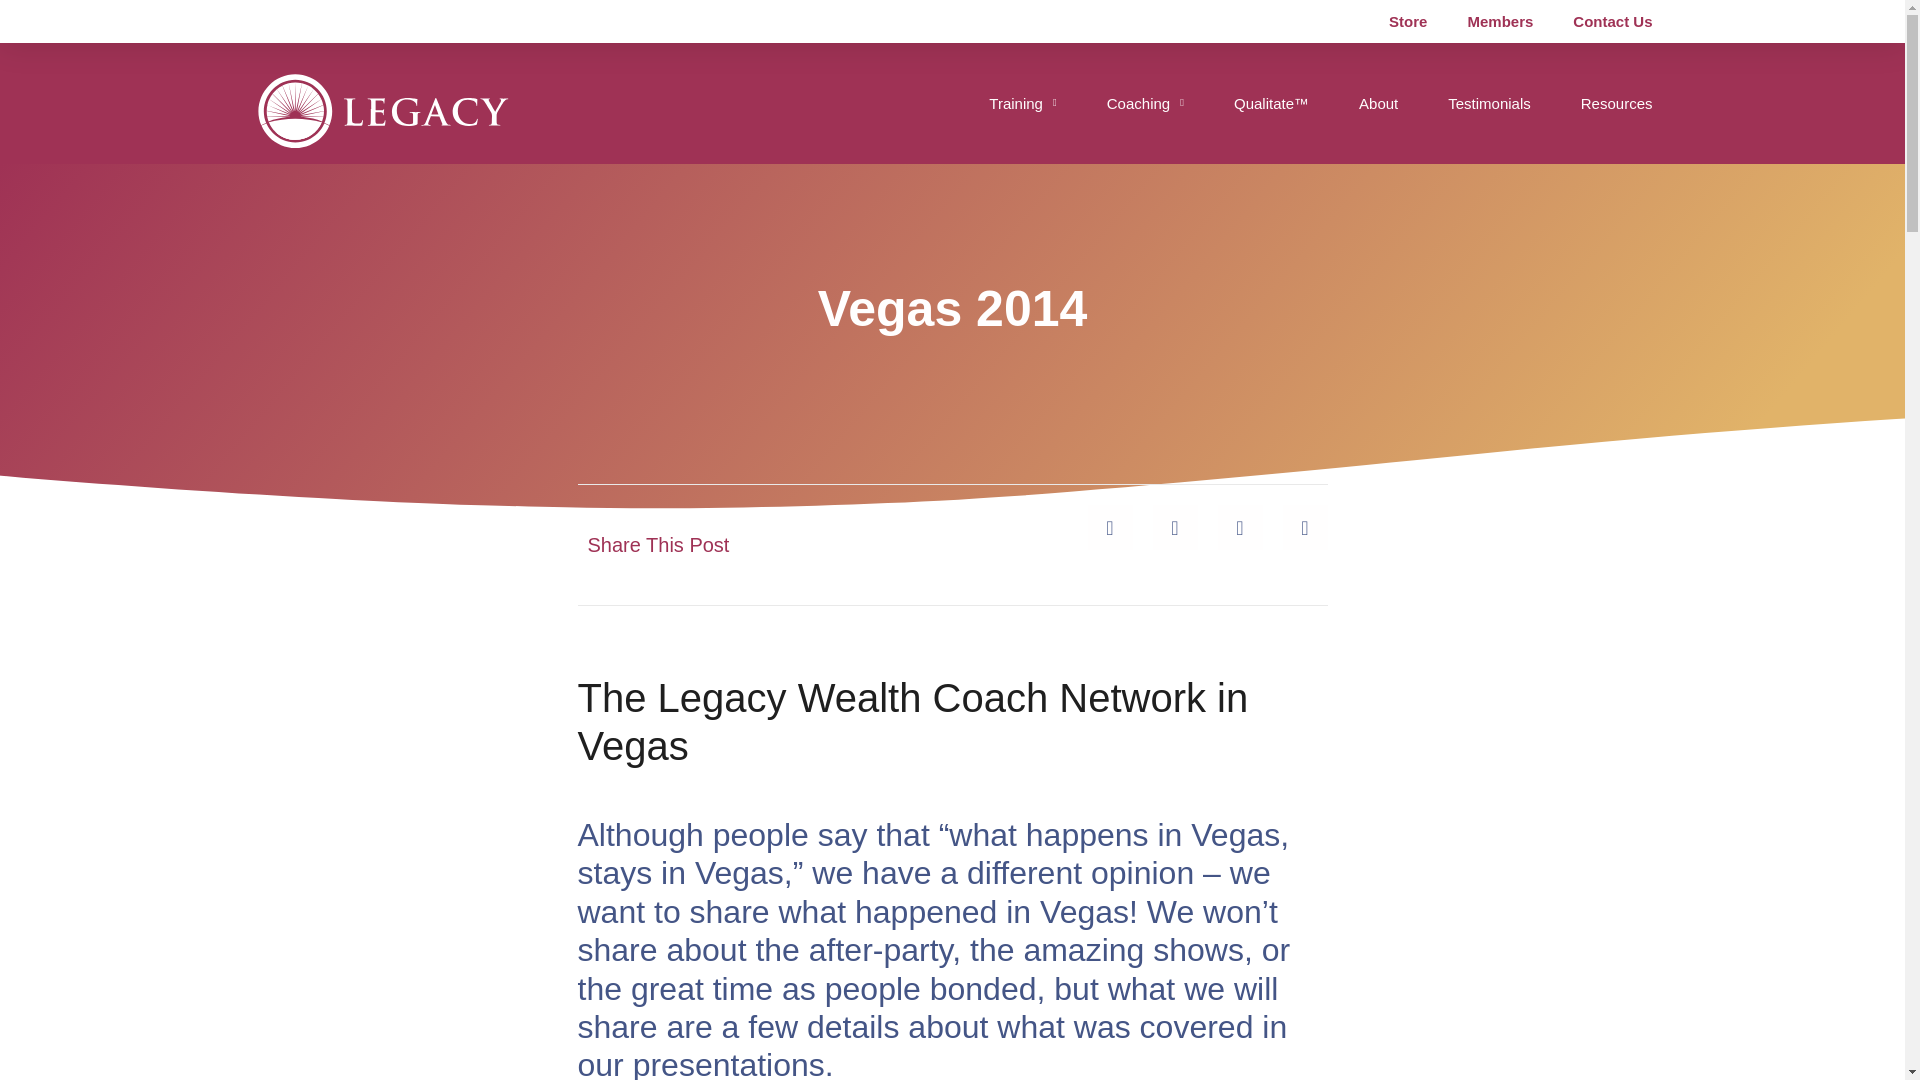 This screenshot has width=1920, height=1080. Describe the element at coordinates (382, 111) in the screenshot. I see `Legacy Logo Horizontal white - Legacy` at that location.